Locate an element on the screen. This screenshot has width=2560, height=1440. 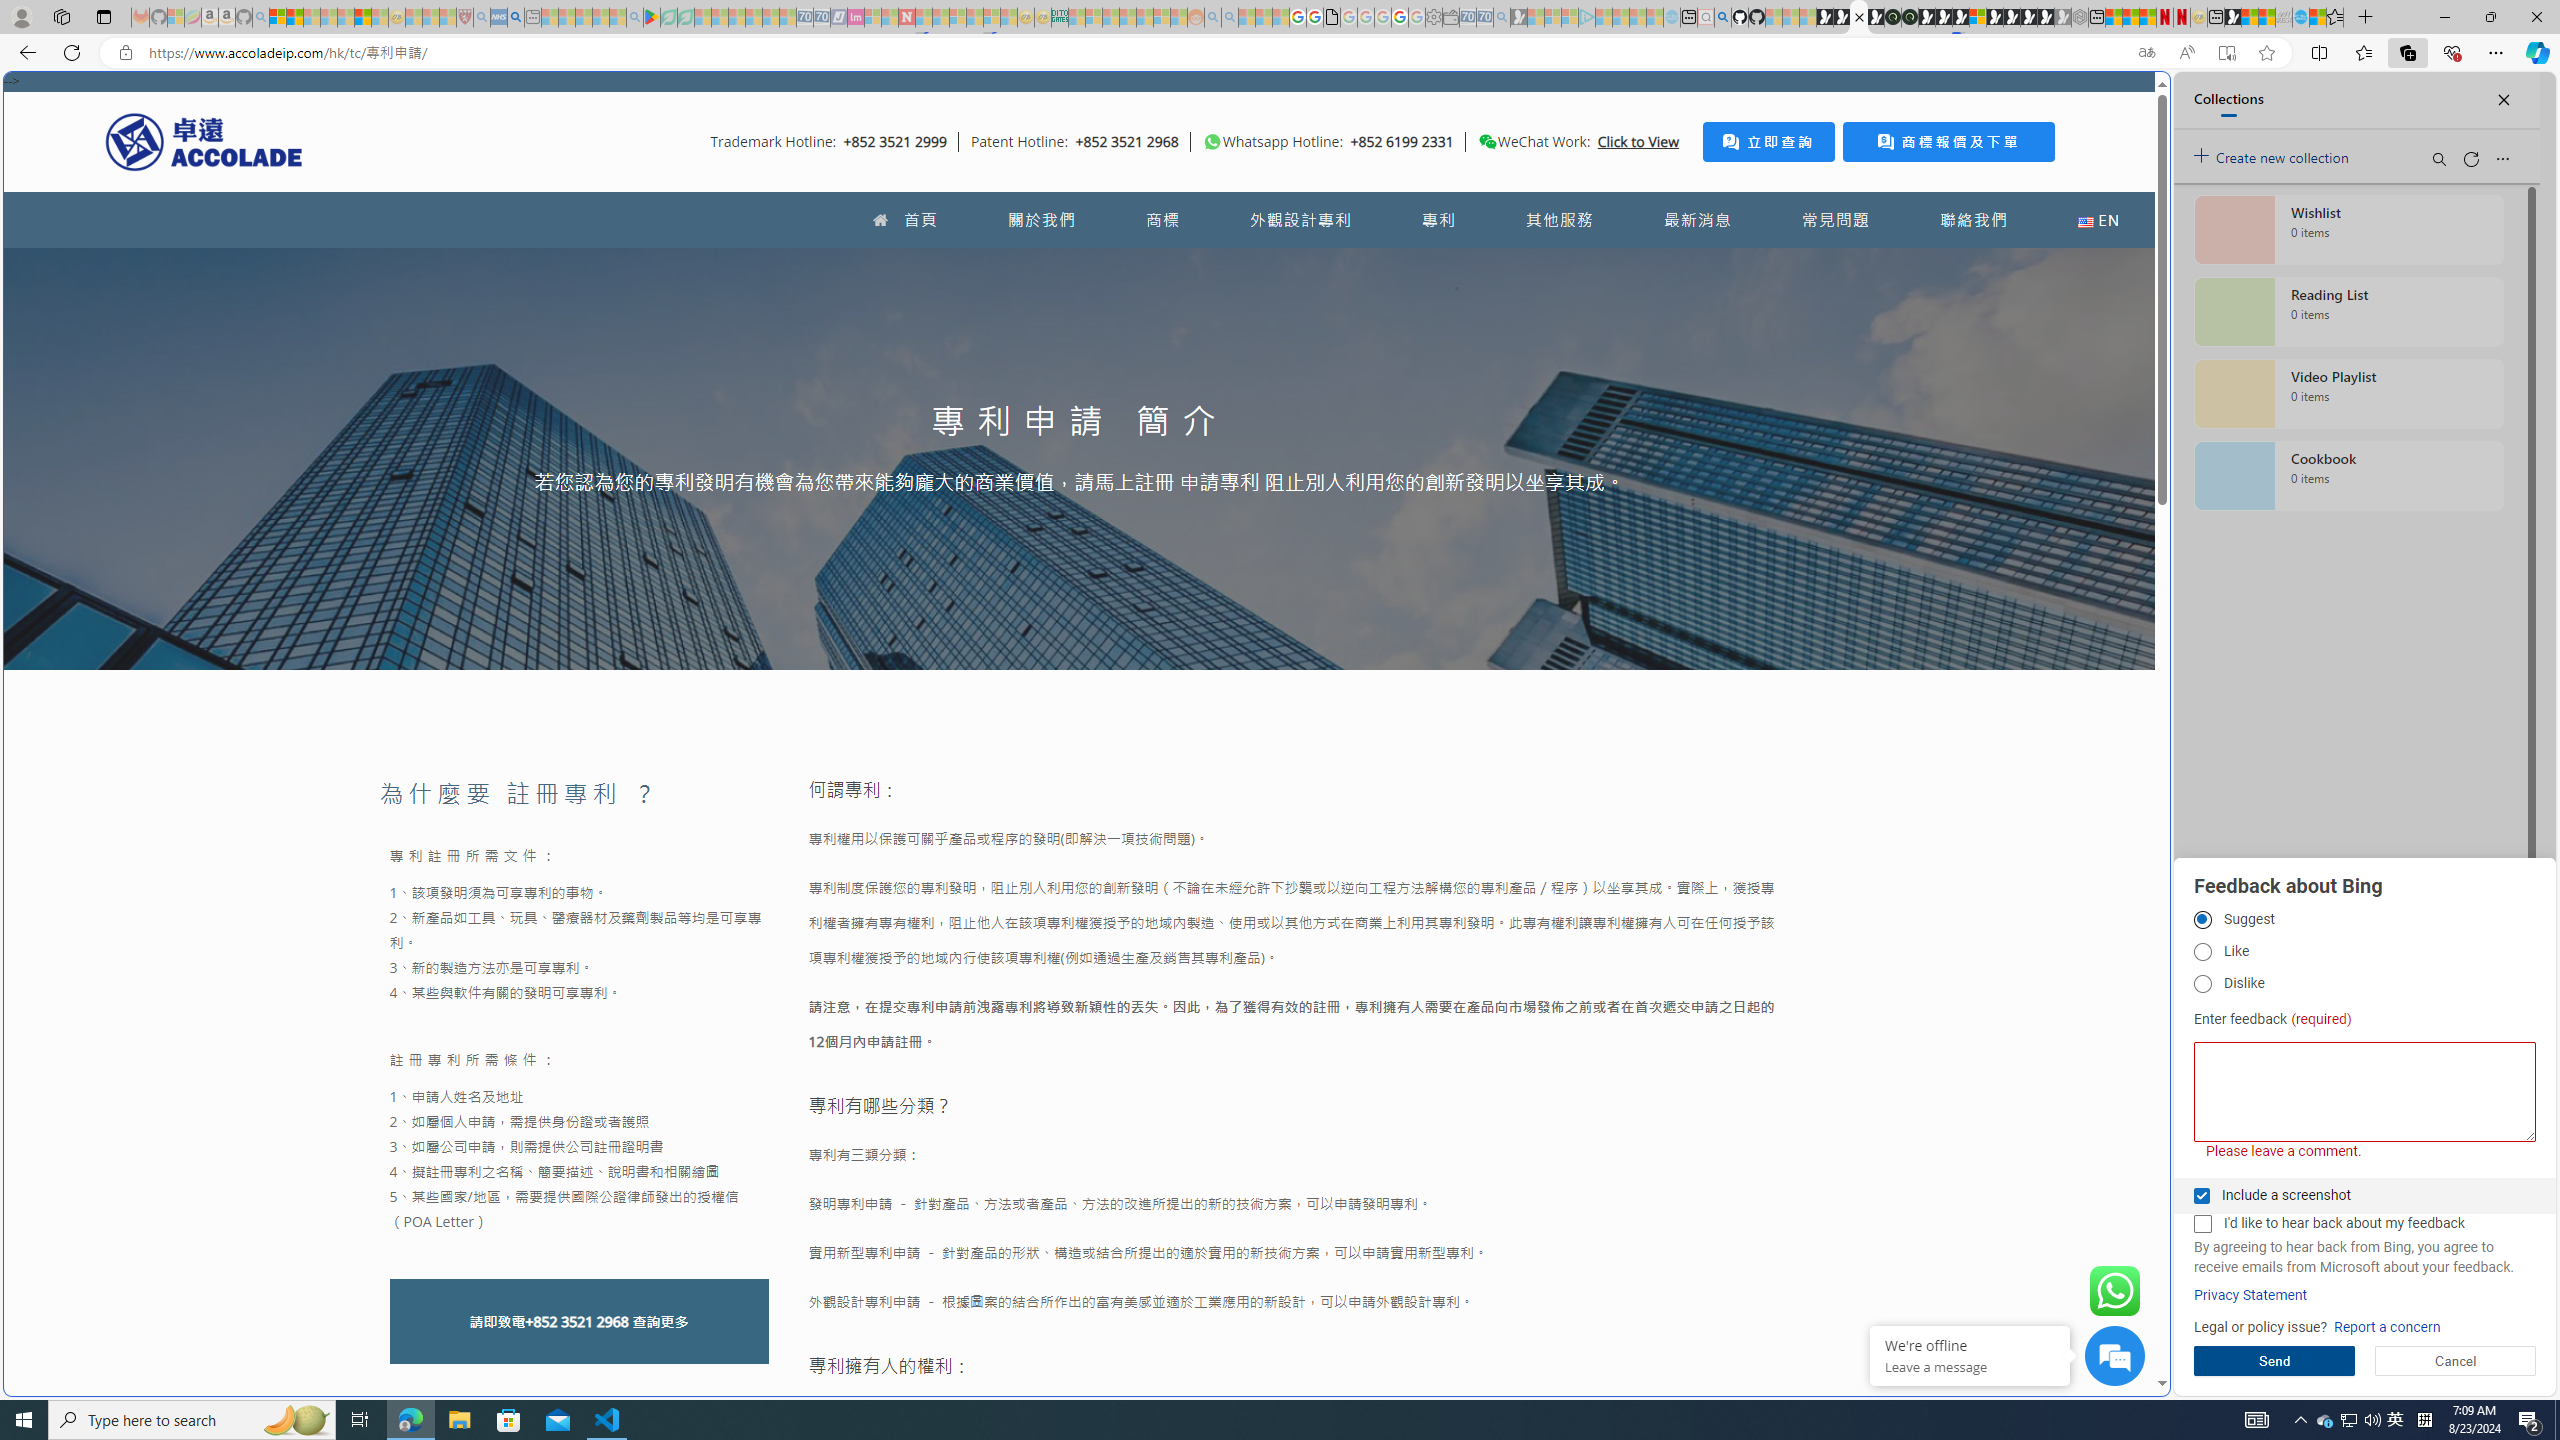
google - Search - Sleeping is located at coordinates (634, 17).